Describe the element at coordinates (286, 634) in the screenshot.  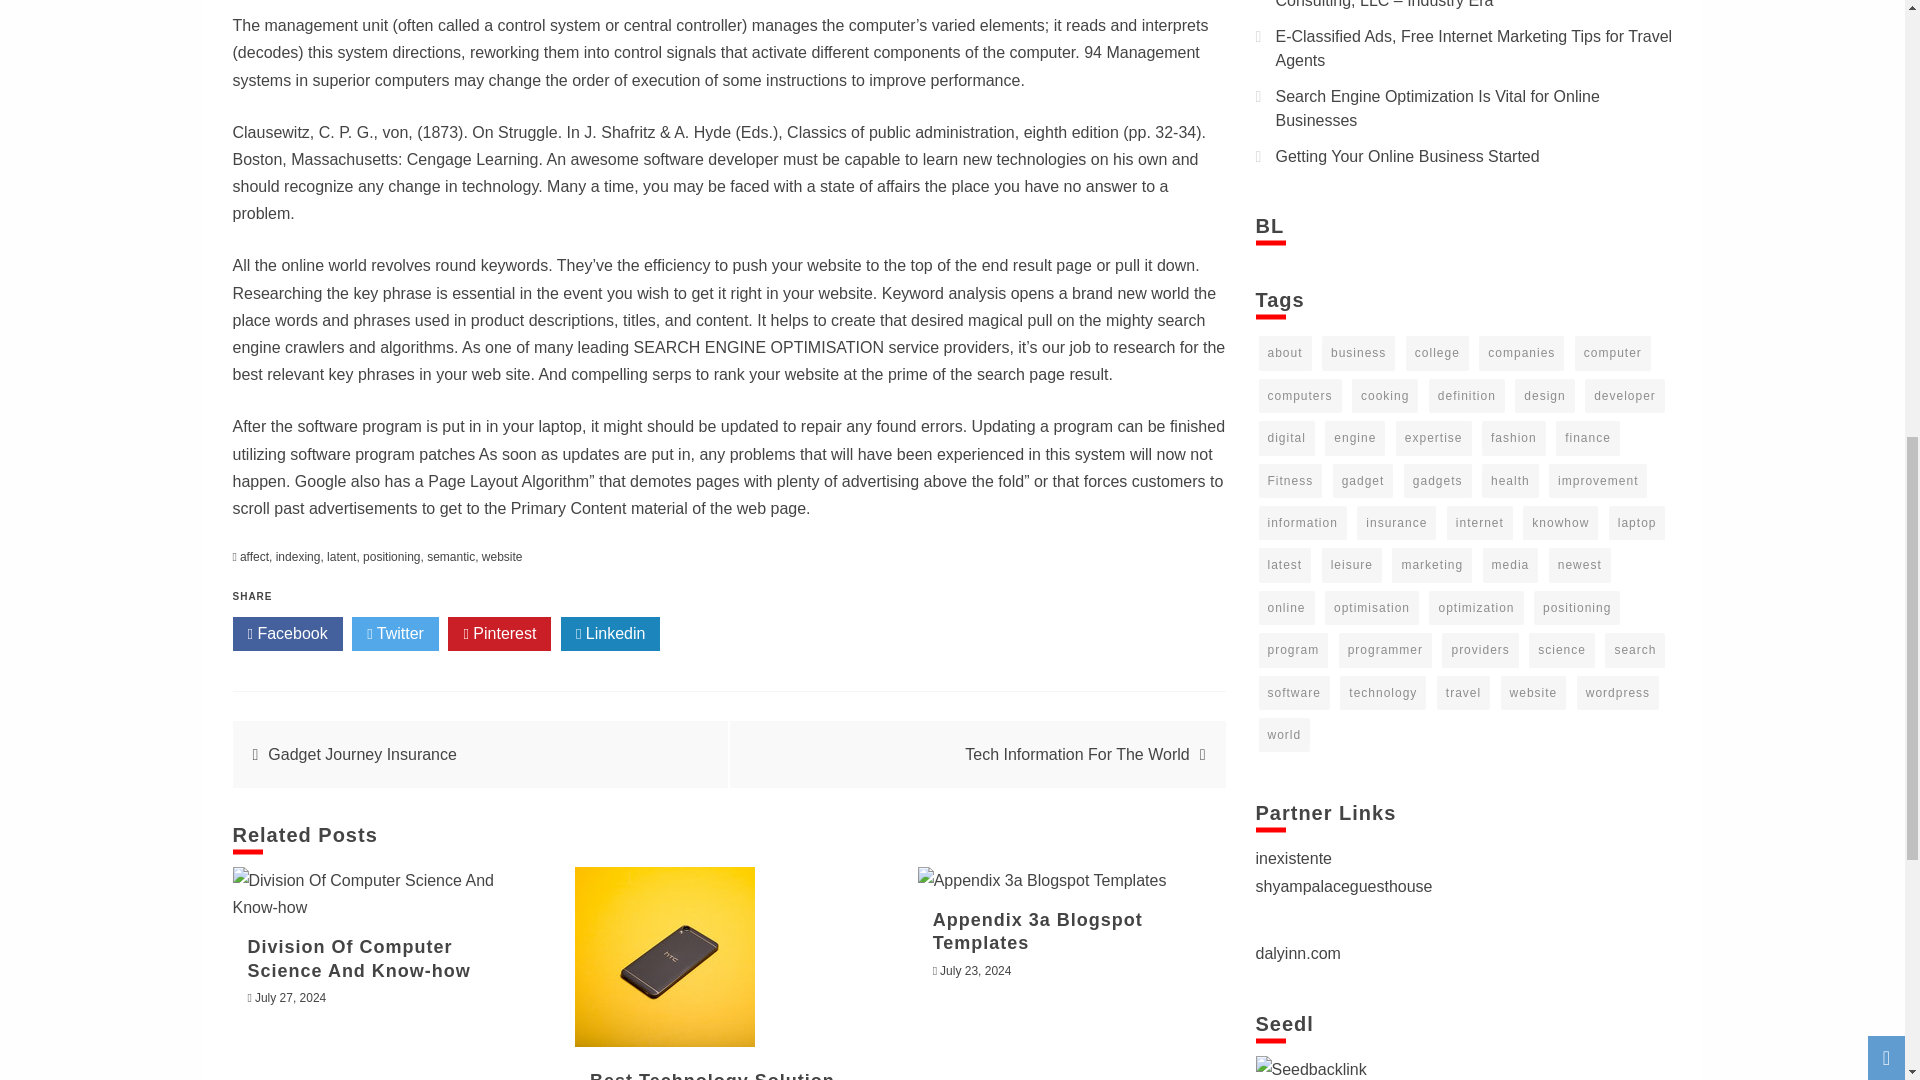
I see `Facebook` at that location.